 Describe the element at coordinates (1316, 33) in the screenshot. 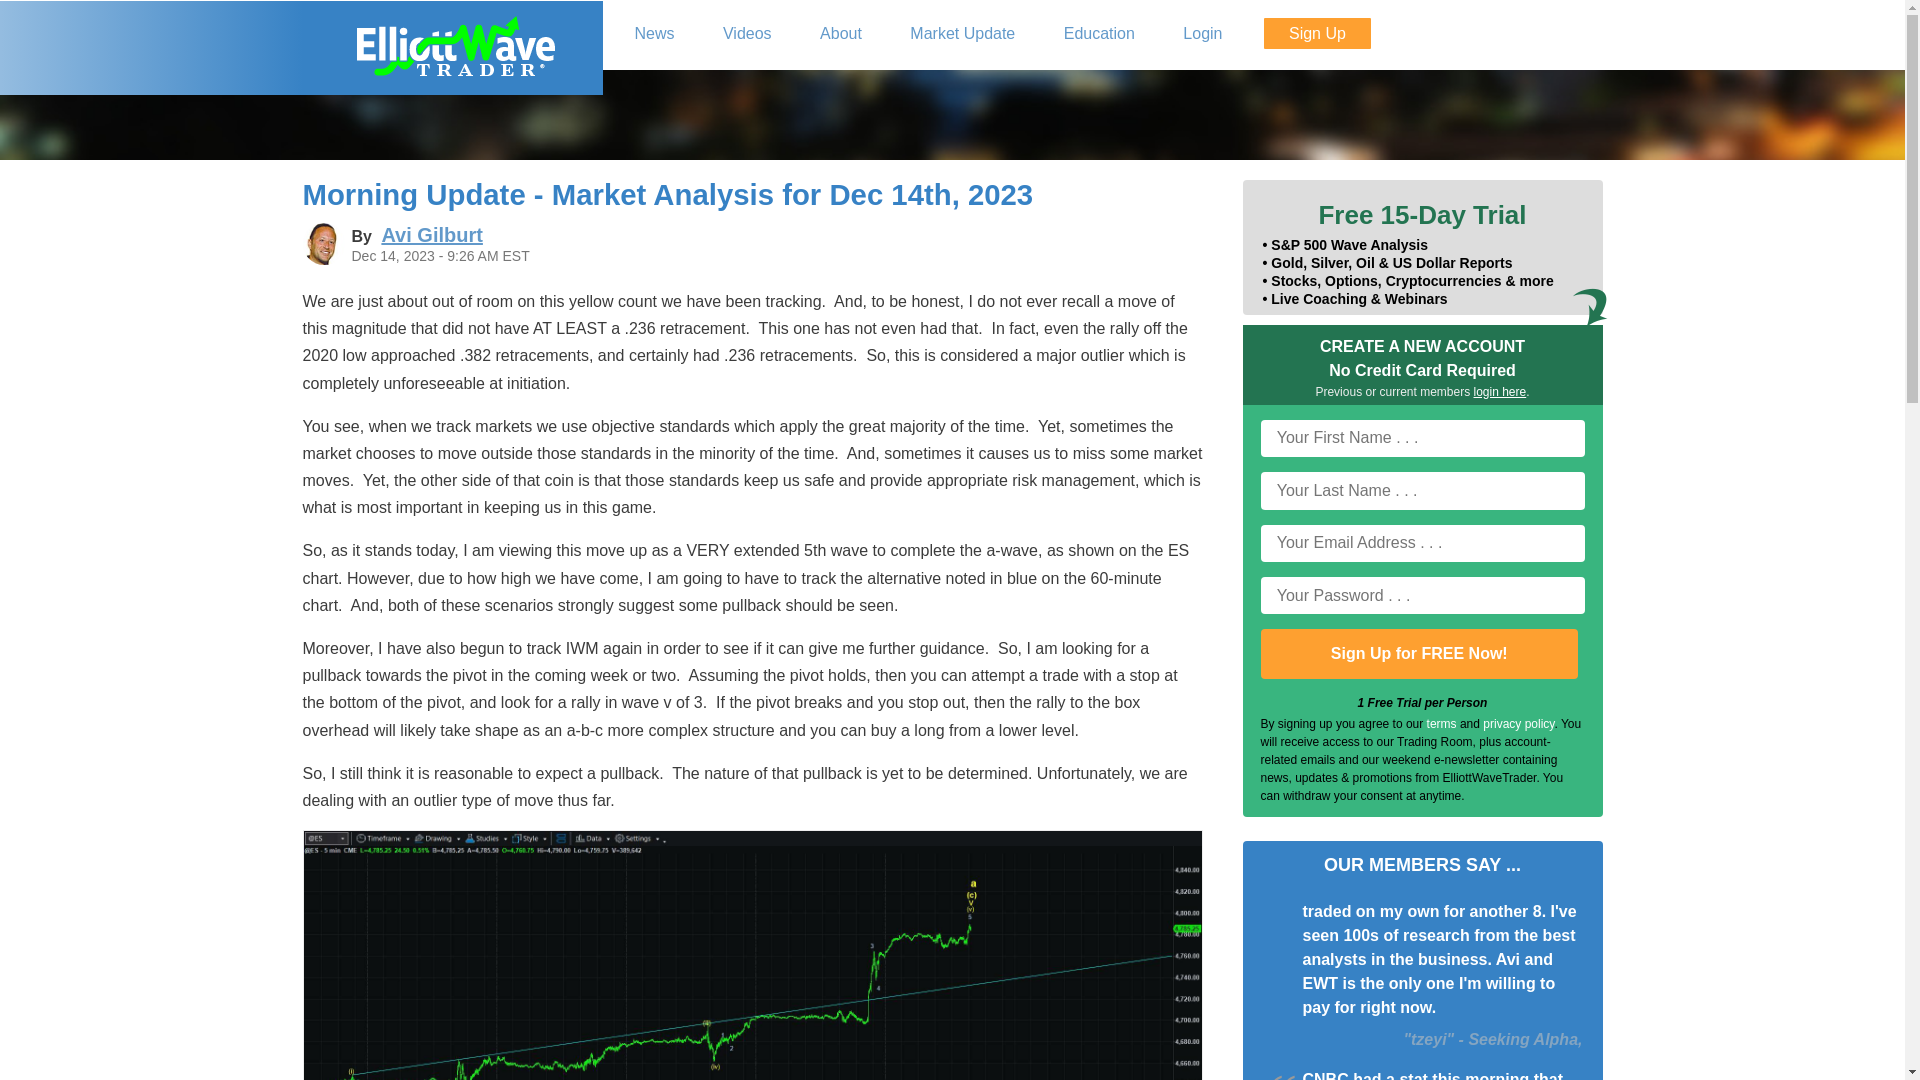

I see `Sign Up to become a Member!` at that location.